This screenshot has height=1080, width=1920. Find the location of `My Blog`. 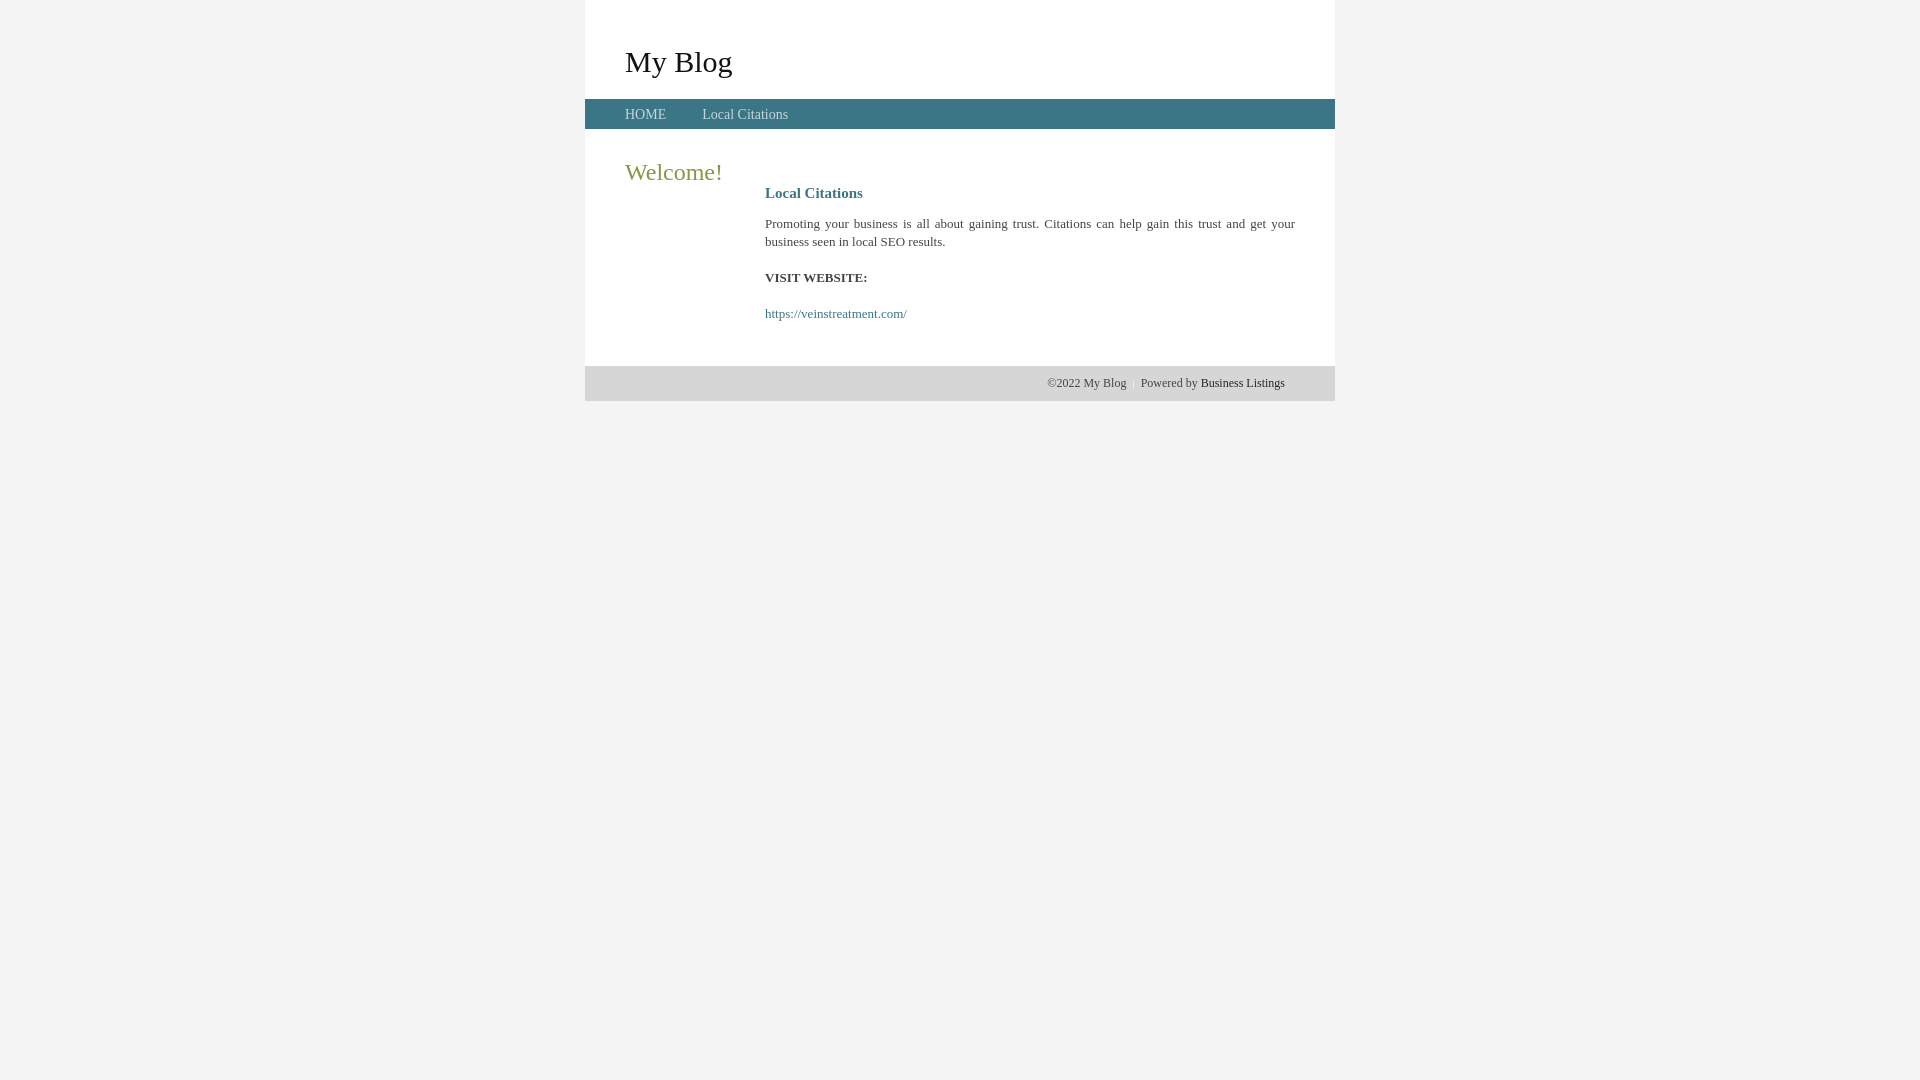

My Blog is located at coordinates (679, 61).